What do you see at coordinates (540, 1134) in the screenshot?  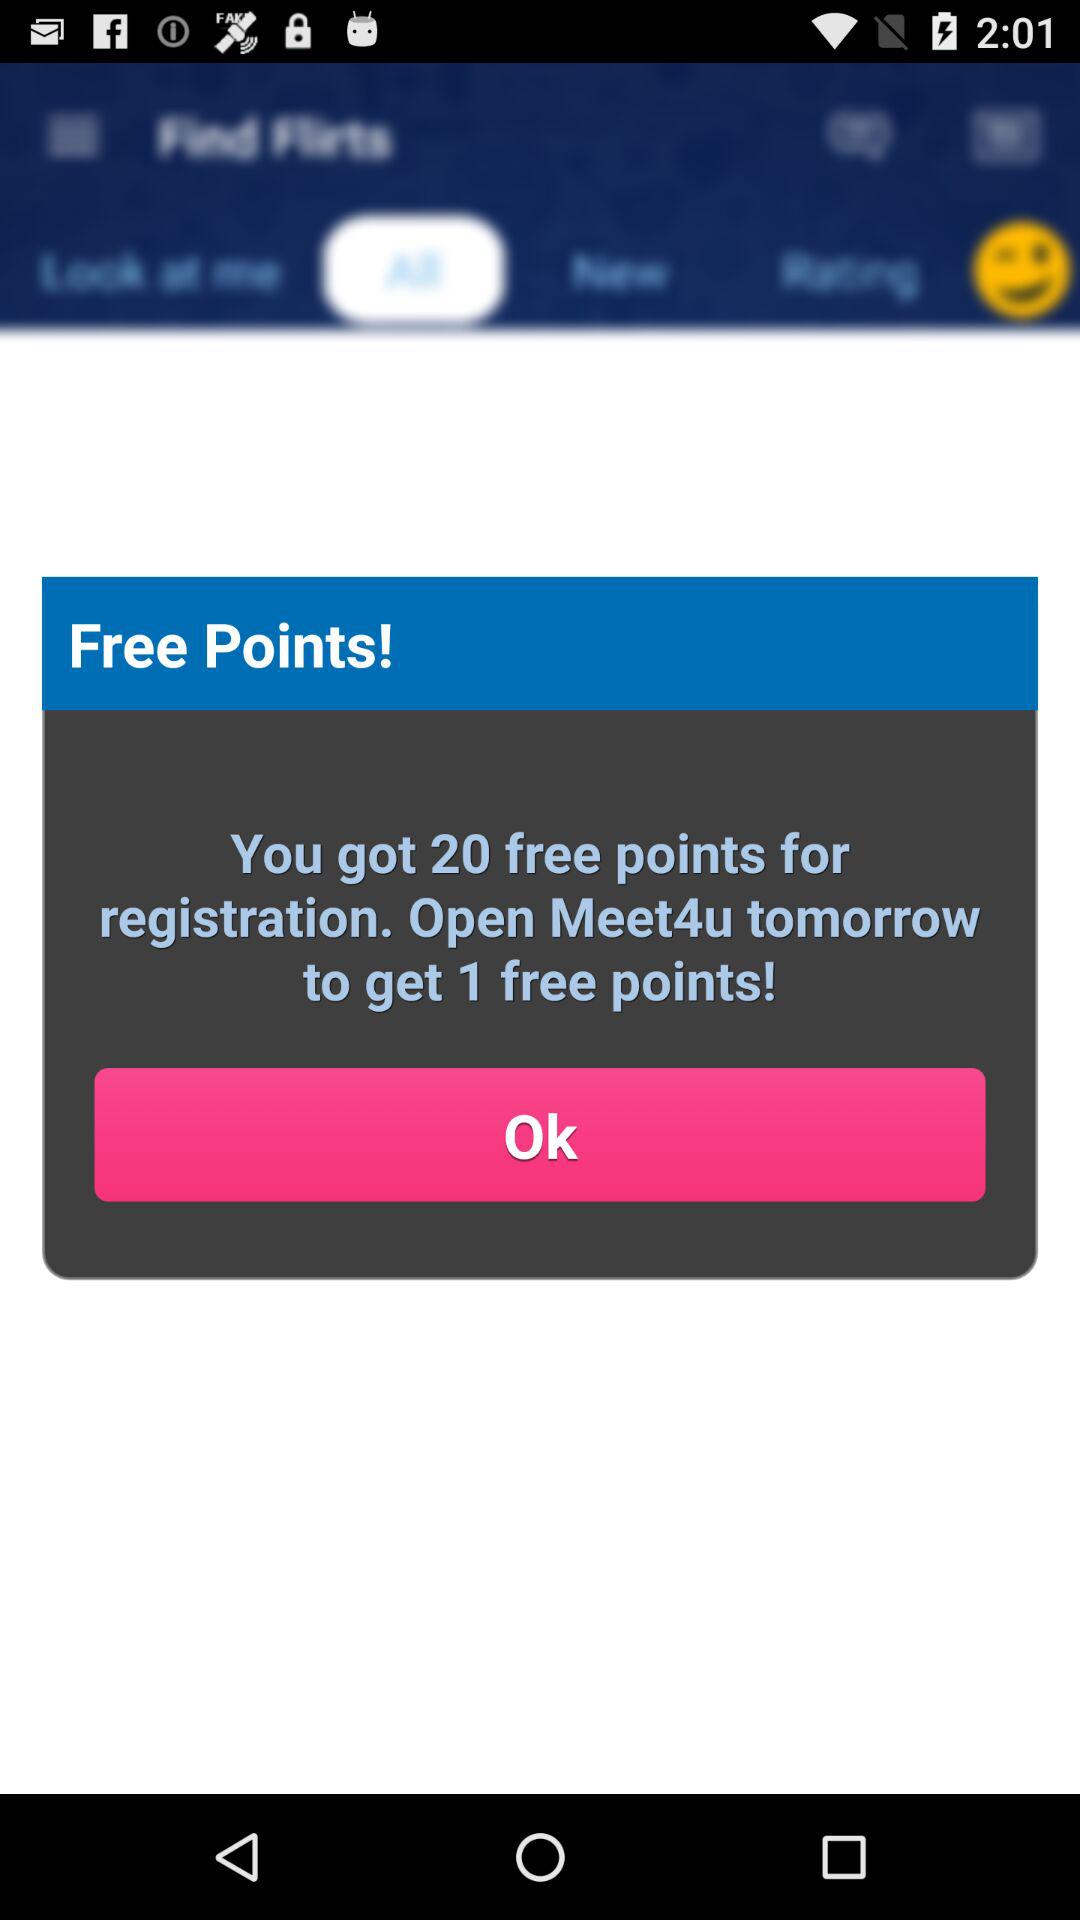 I see `tap the ok` at bounding box center [540, 1134].